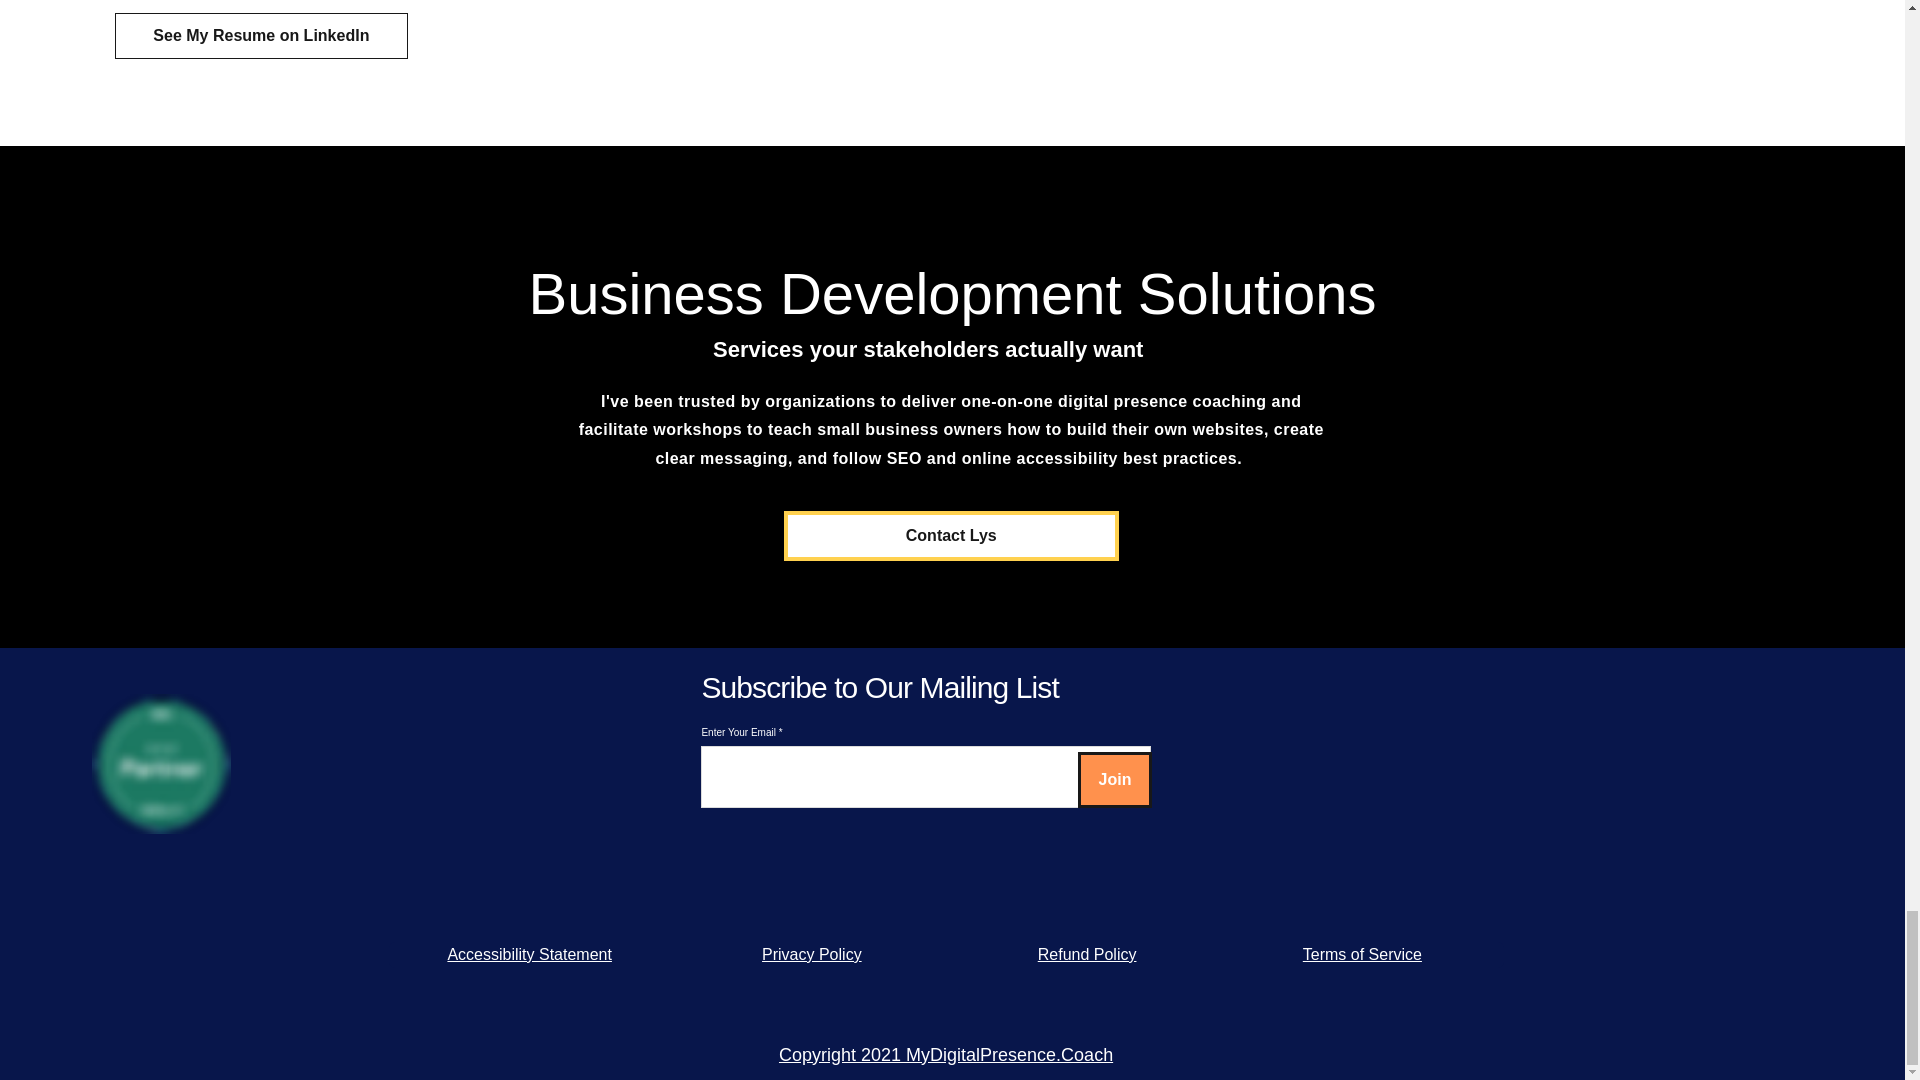 This screenshot has width=1920, height=1080. What do you see at coordinates (1114, 778) in the screenshot?
I see `Join` at bounding box center [1114, 778].